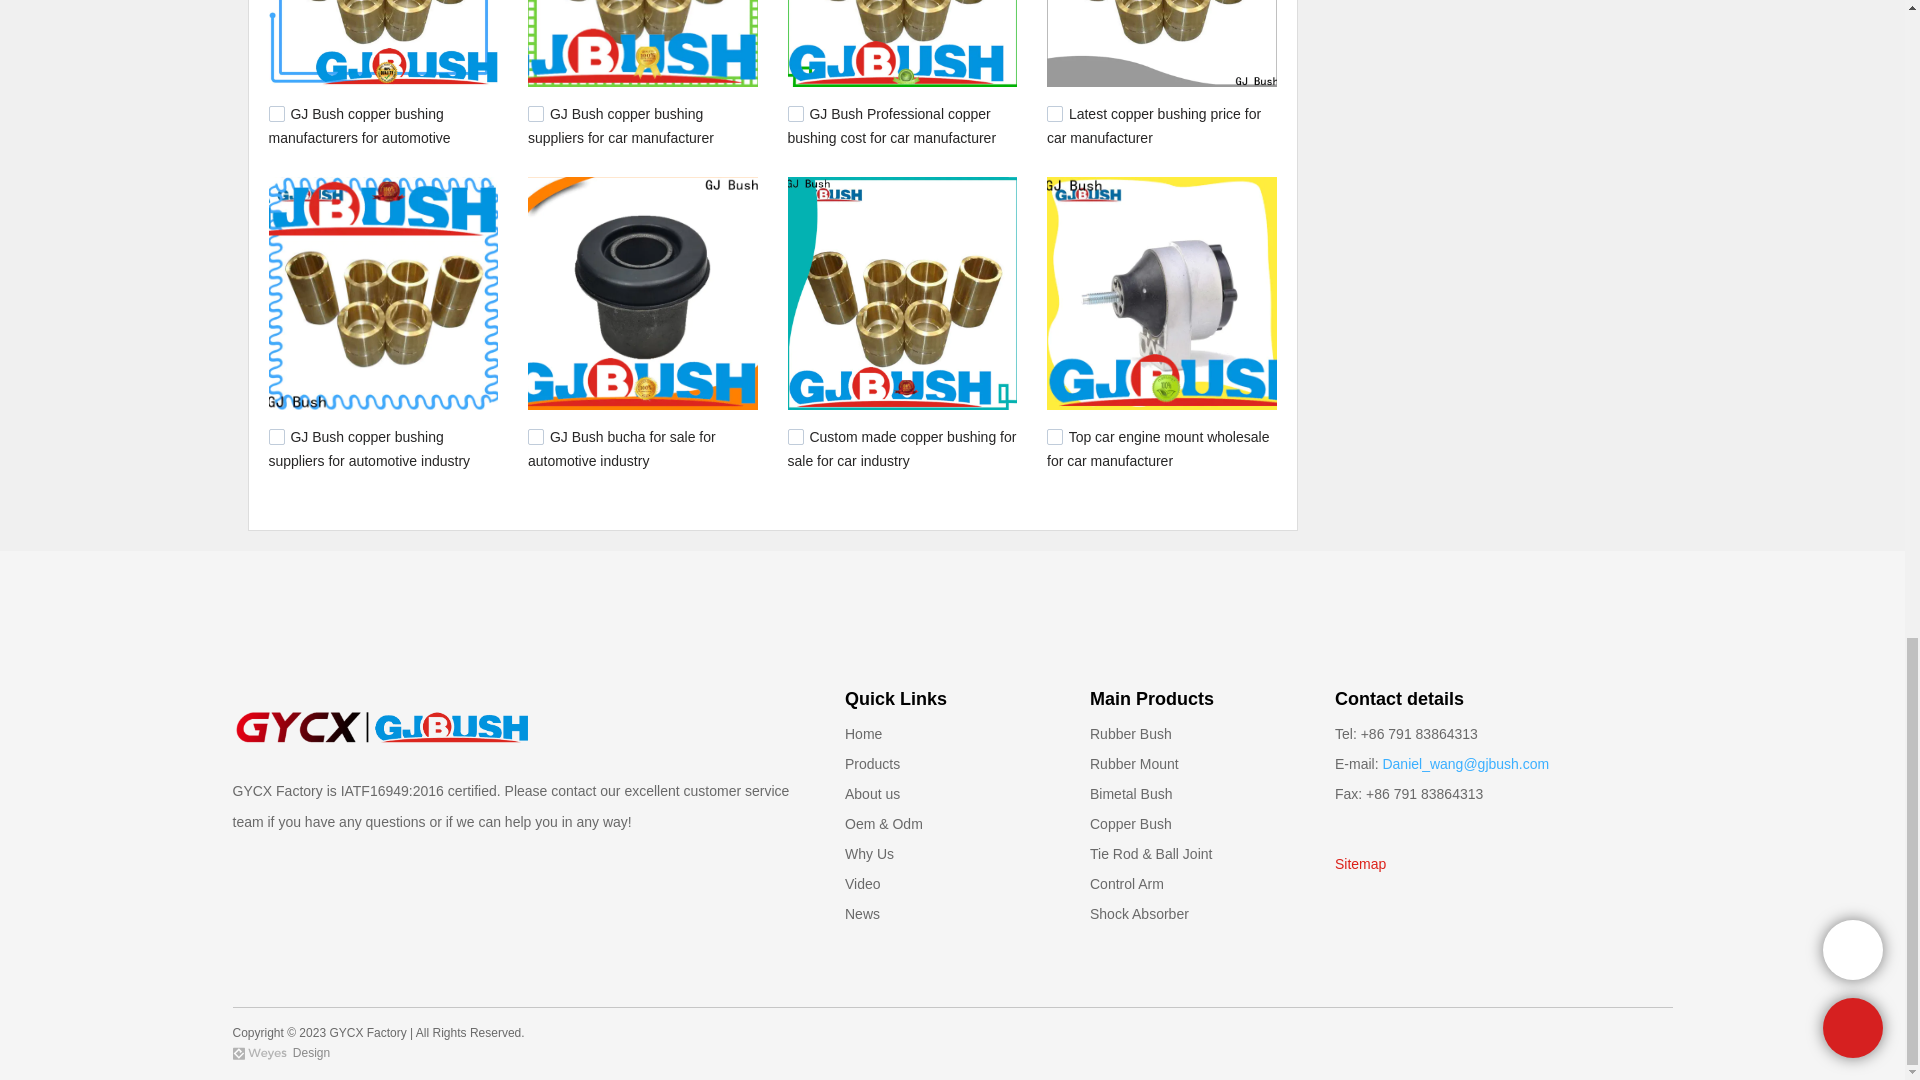 The width and height of the screenshot is (1920, 1080). Describe the element at coordinates (1054, 436) in the screenshot. I see `799` at that location.